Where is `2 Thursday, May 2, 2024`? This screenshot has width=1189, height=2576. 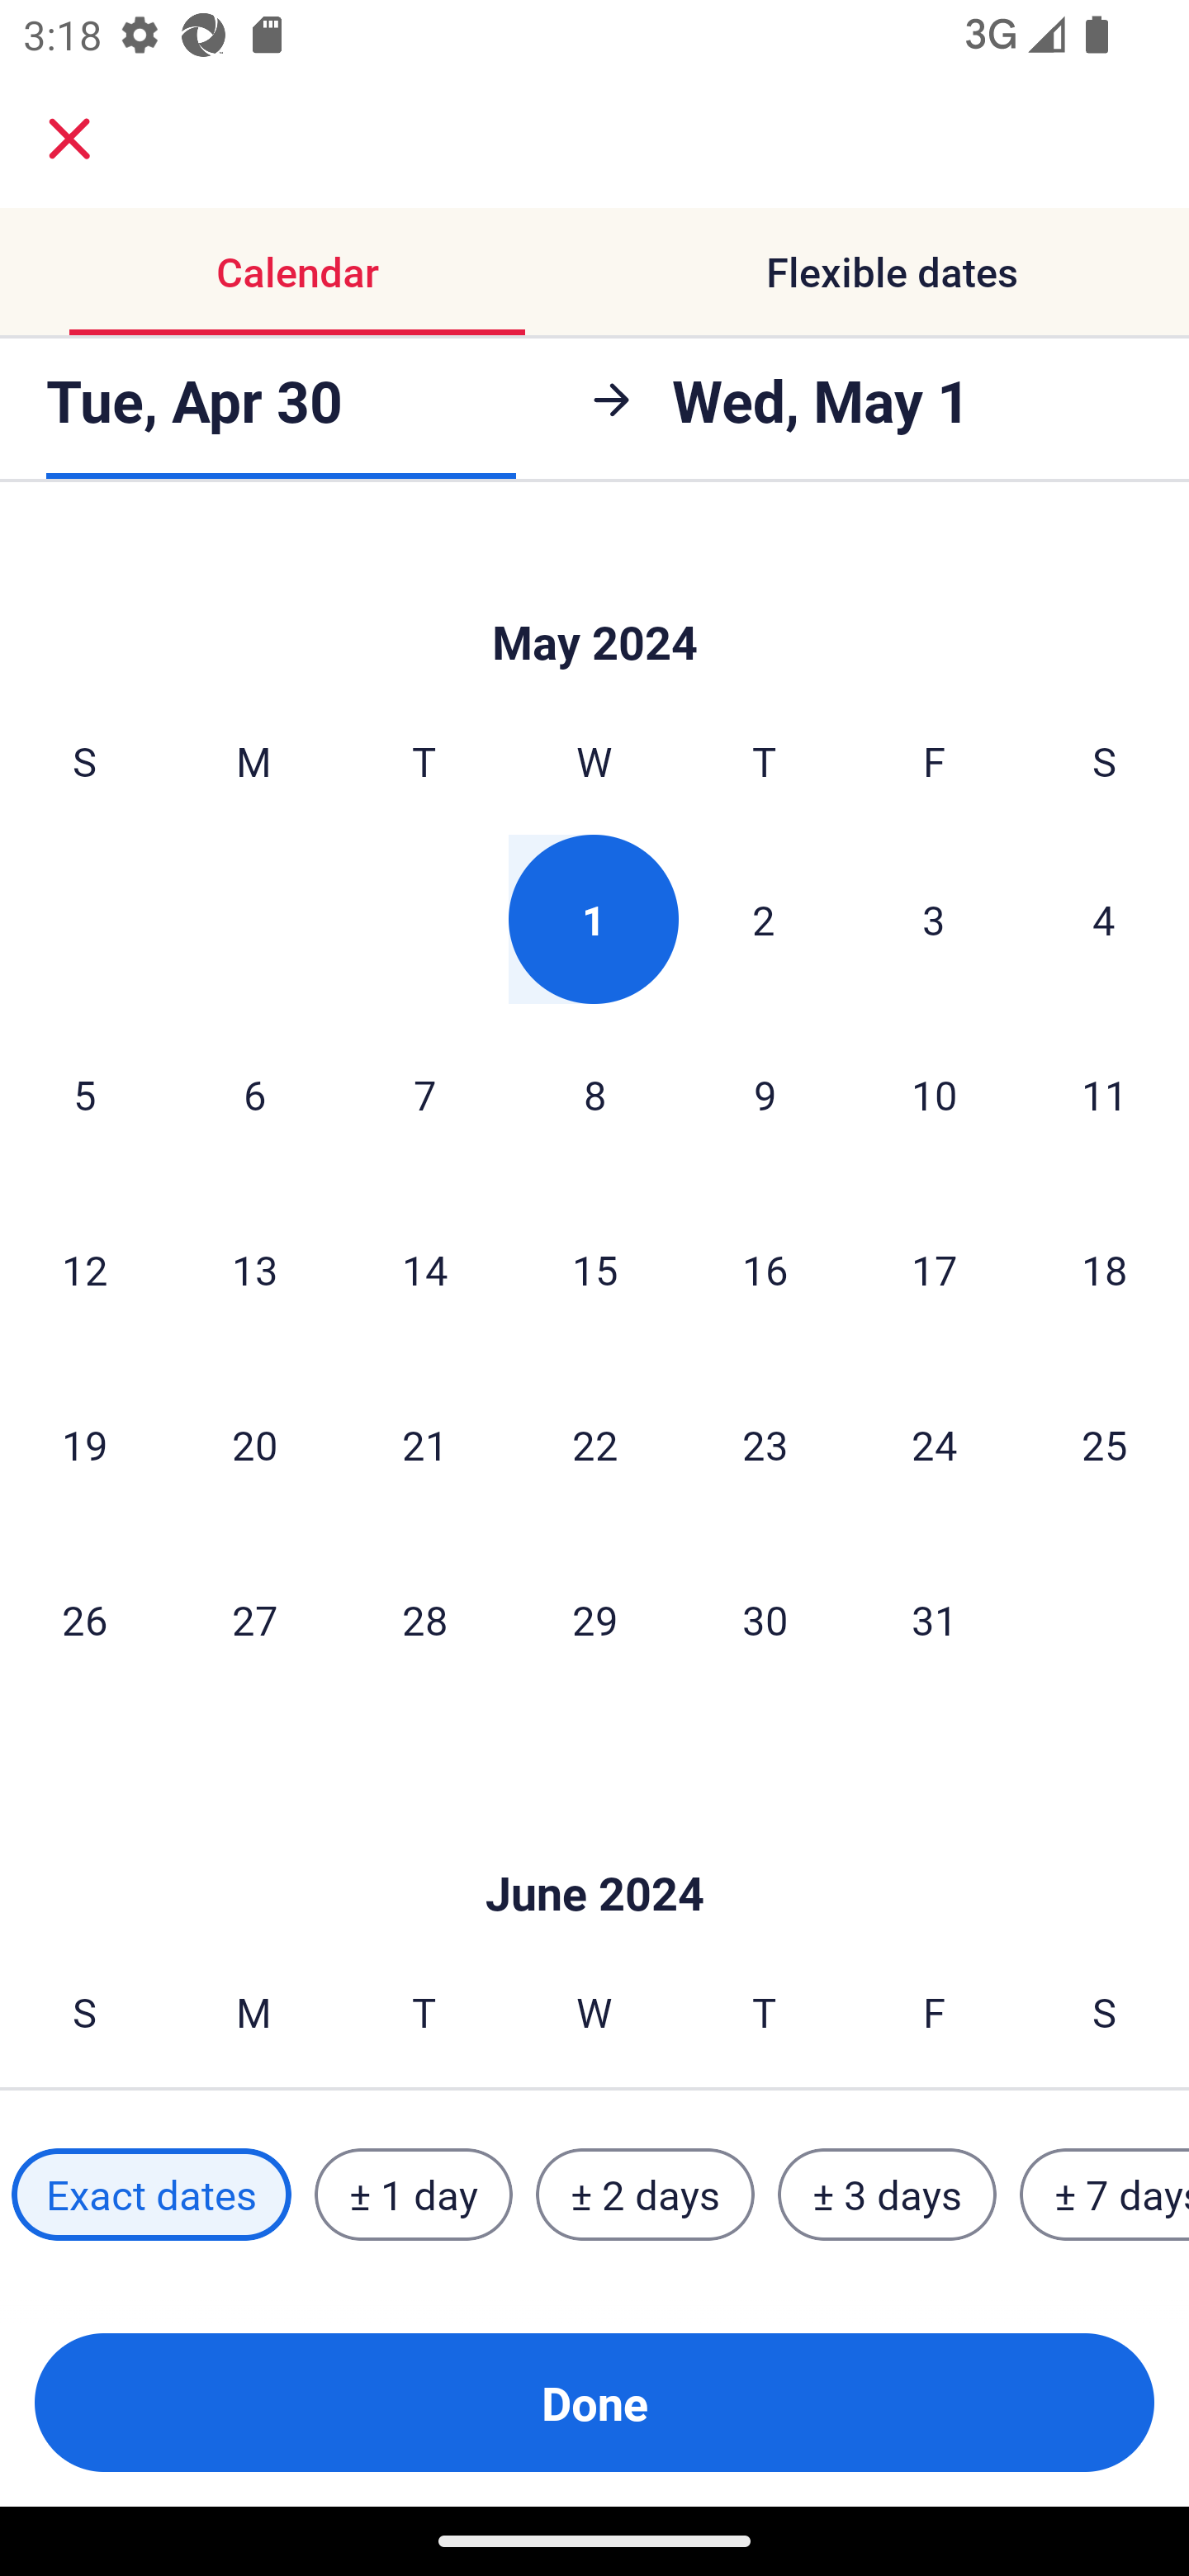
2 Thursday, May 2, 2024 is located at coordinates (764, 919).